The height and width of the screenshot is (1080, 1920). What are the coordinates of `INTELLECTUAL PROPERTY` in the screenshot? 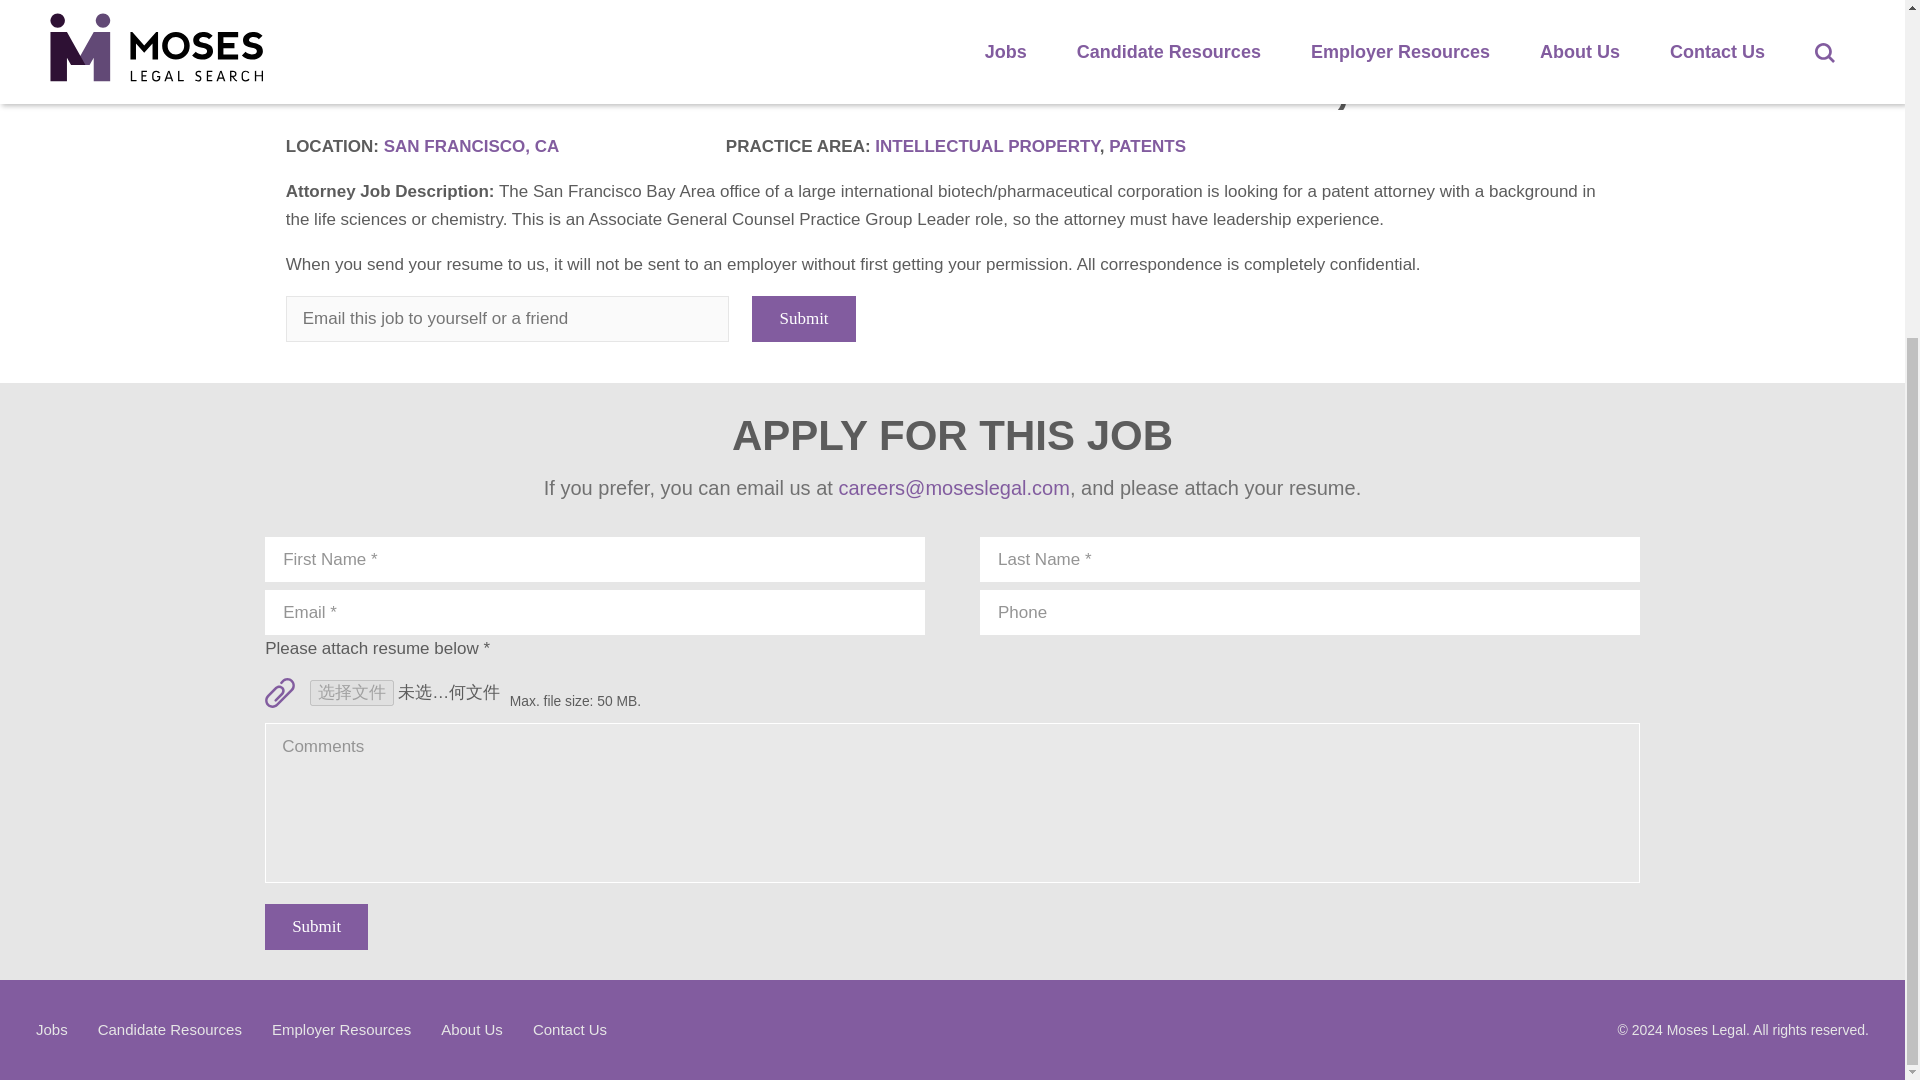 It's located at (986, 146).